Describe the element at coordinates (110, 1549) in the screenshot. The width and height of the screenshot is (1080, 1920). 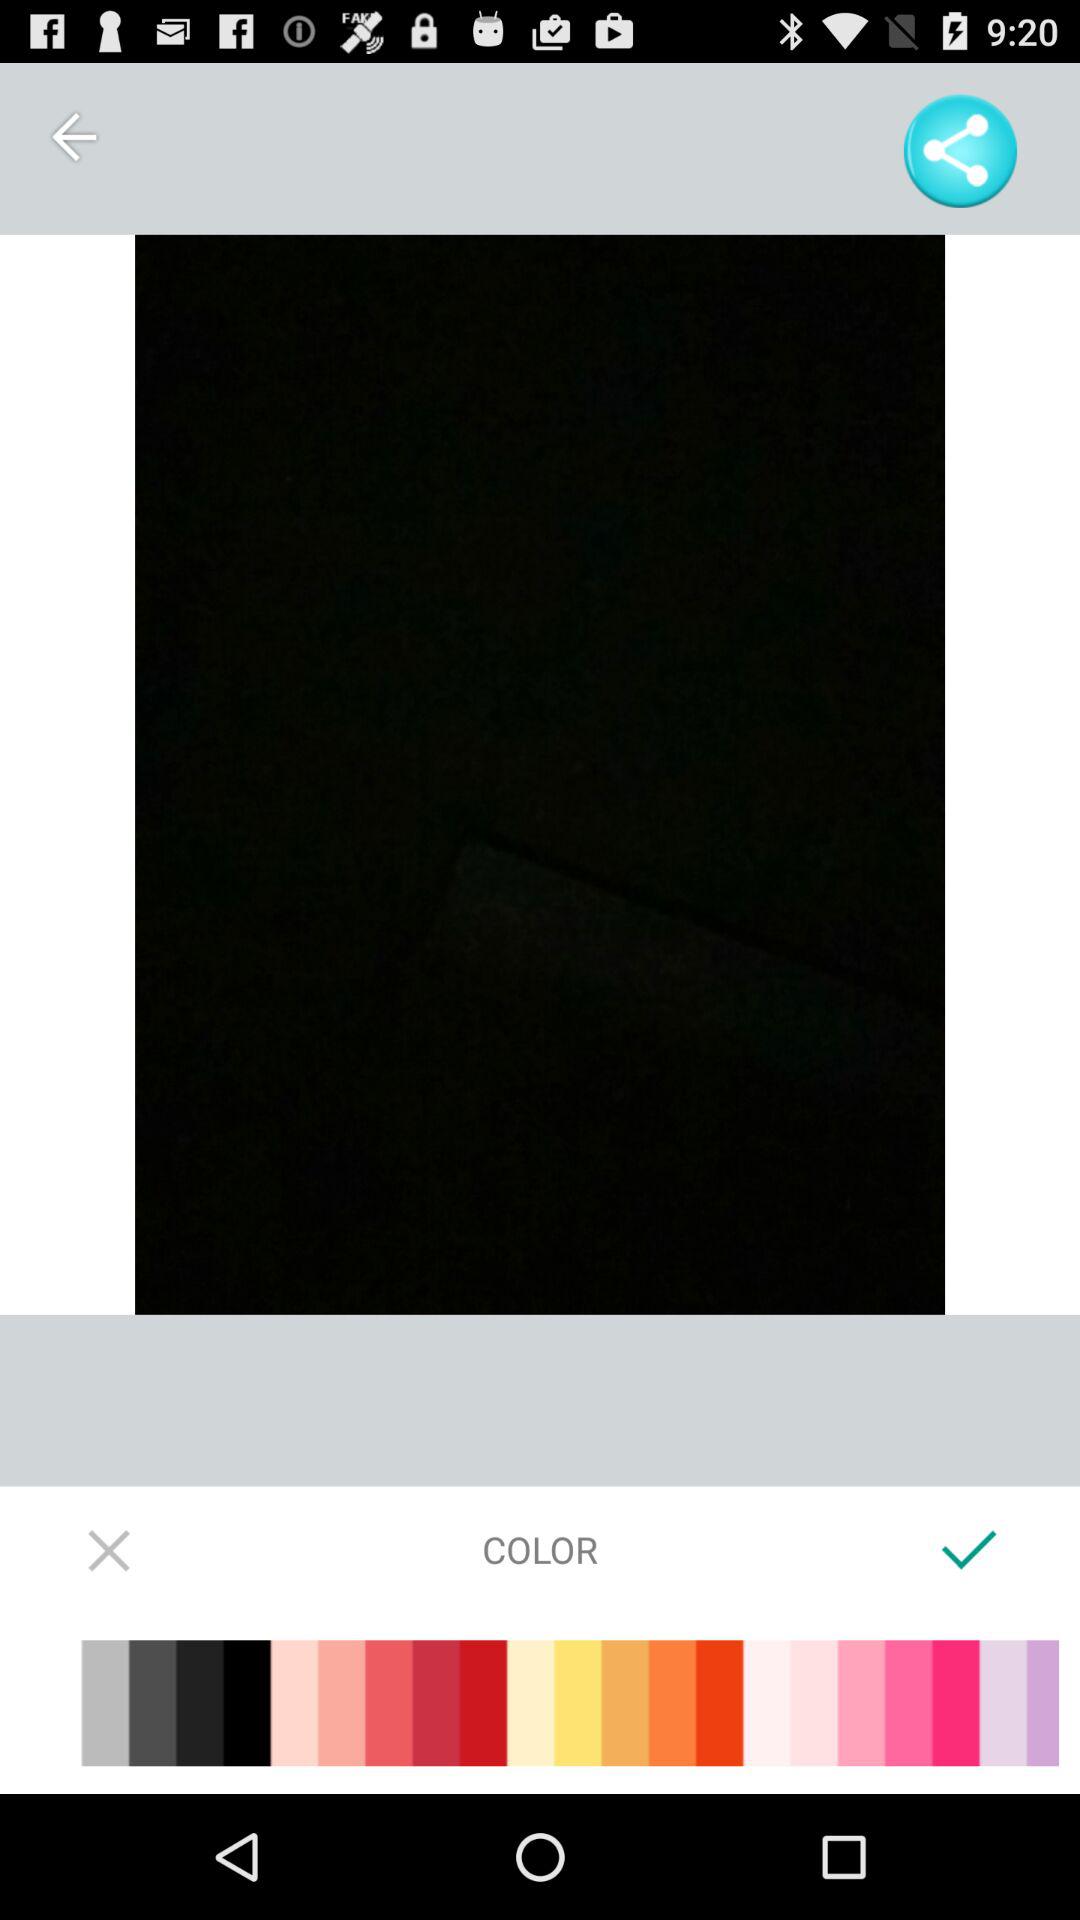
I see `close color selection screen` at that location.